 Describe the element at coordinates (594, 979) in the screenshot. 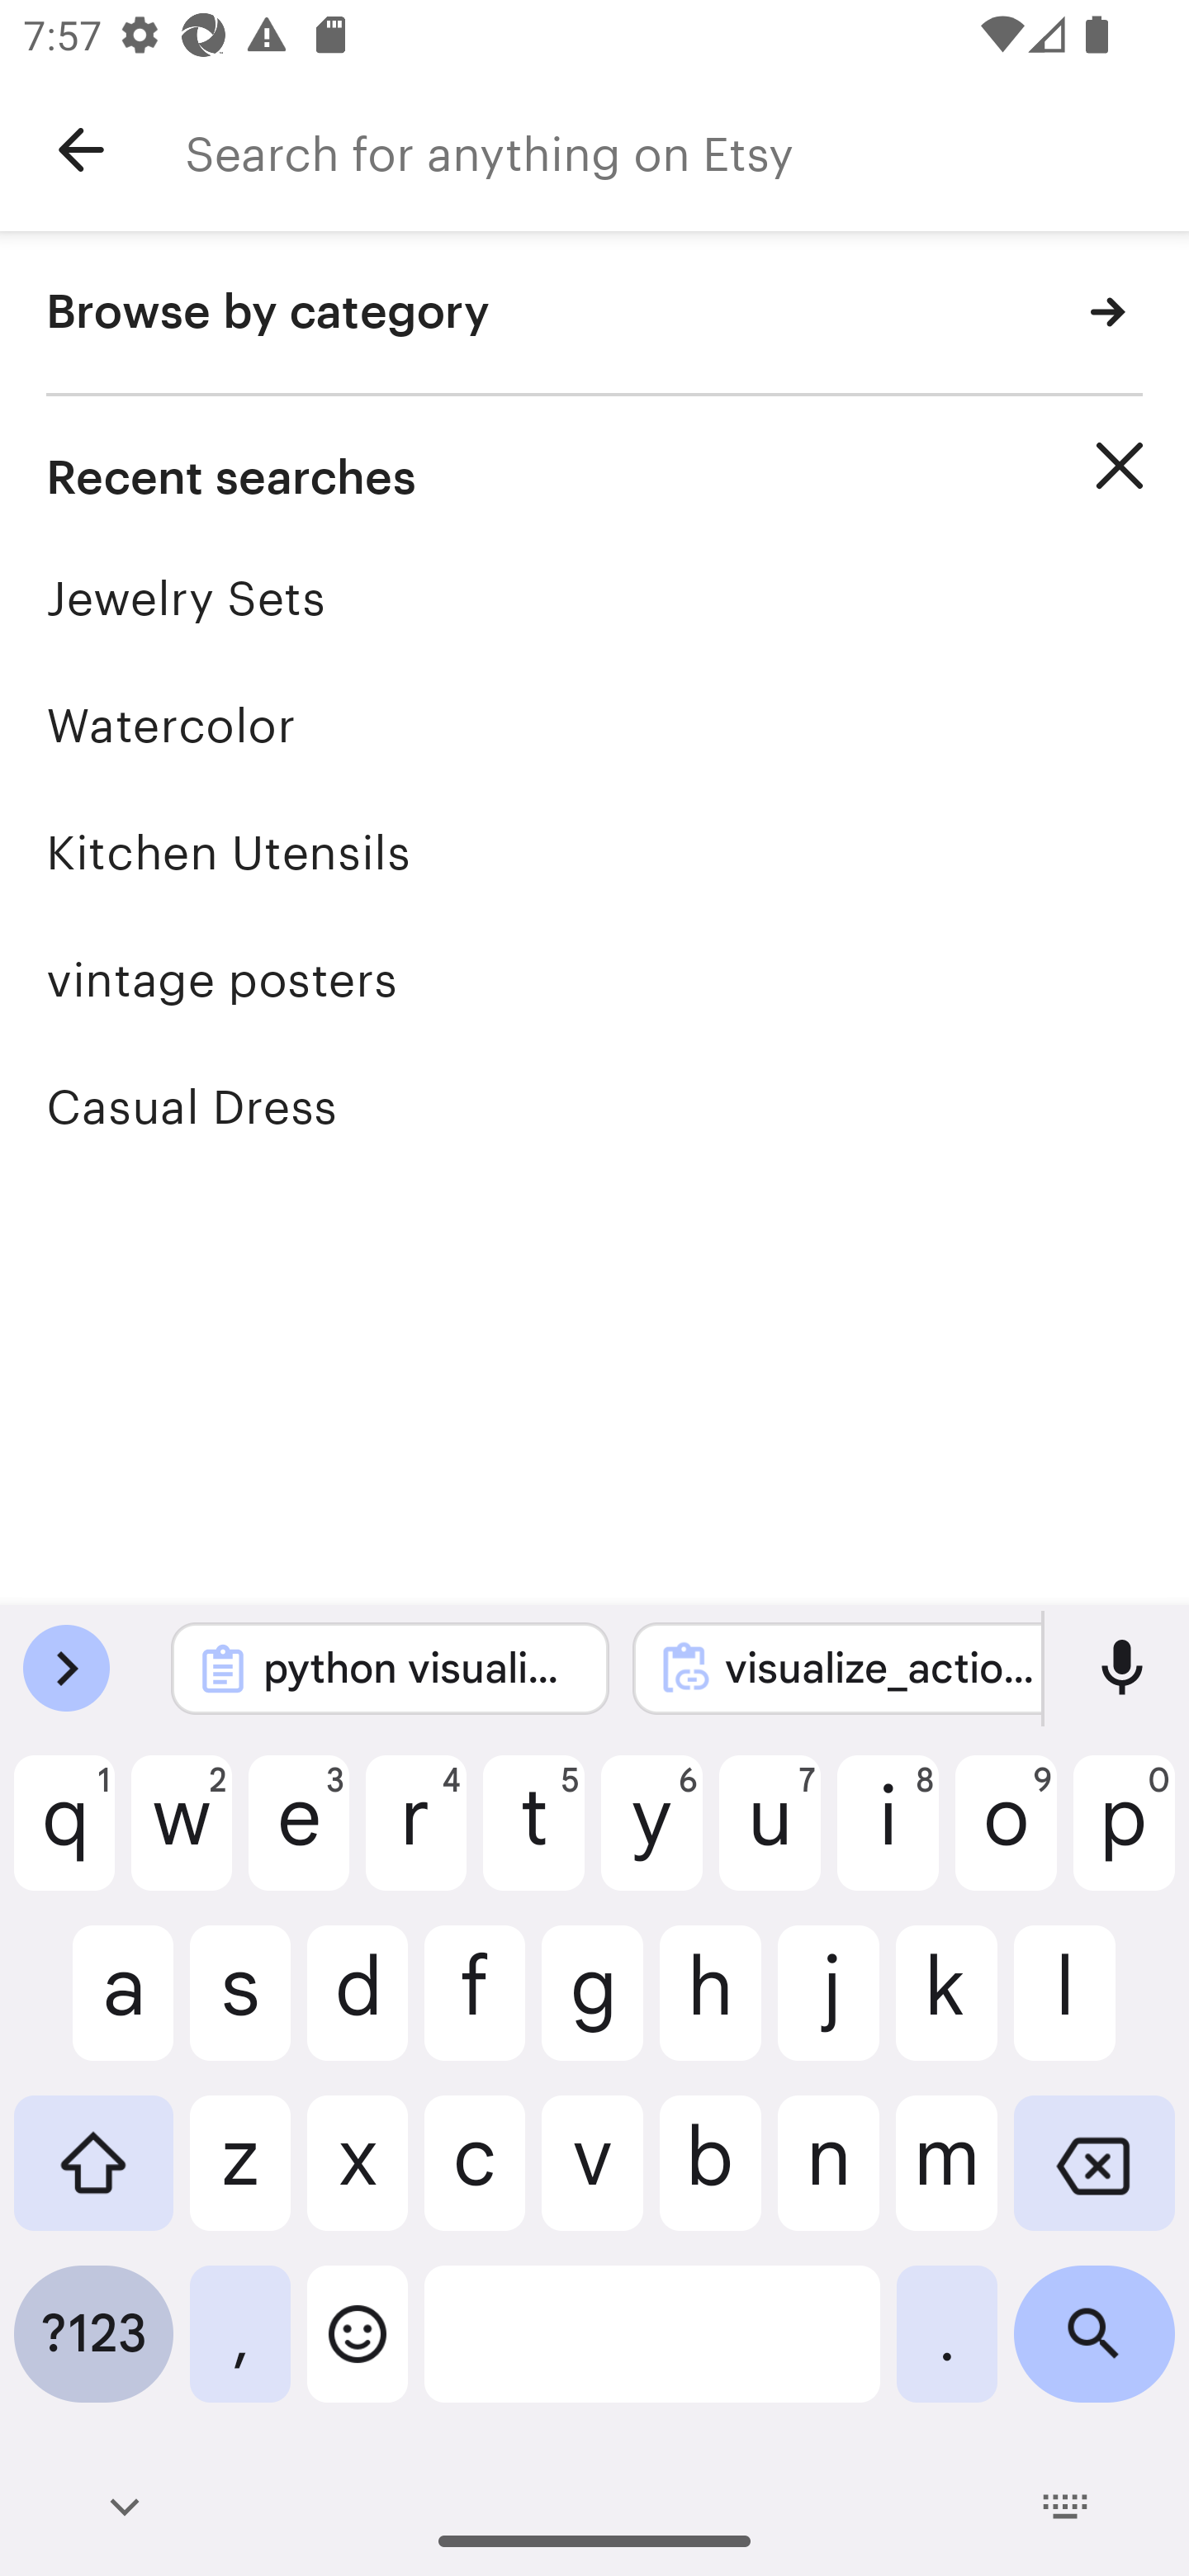

I see `vintage posters` at that location.